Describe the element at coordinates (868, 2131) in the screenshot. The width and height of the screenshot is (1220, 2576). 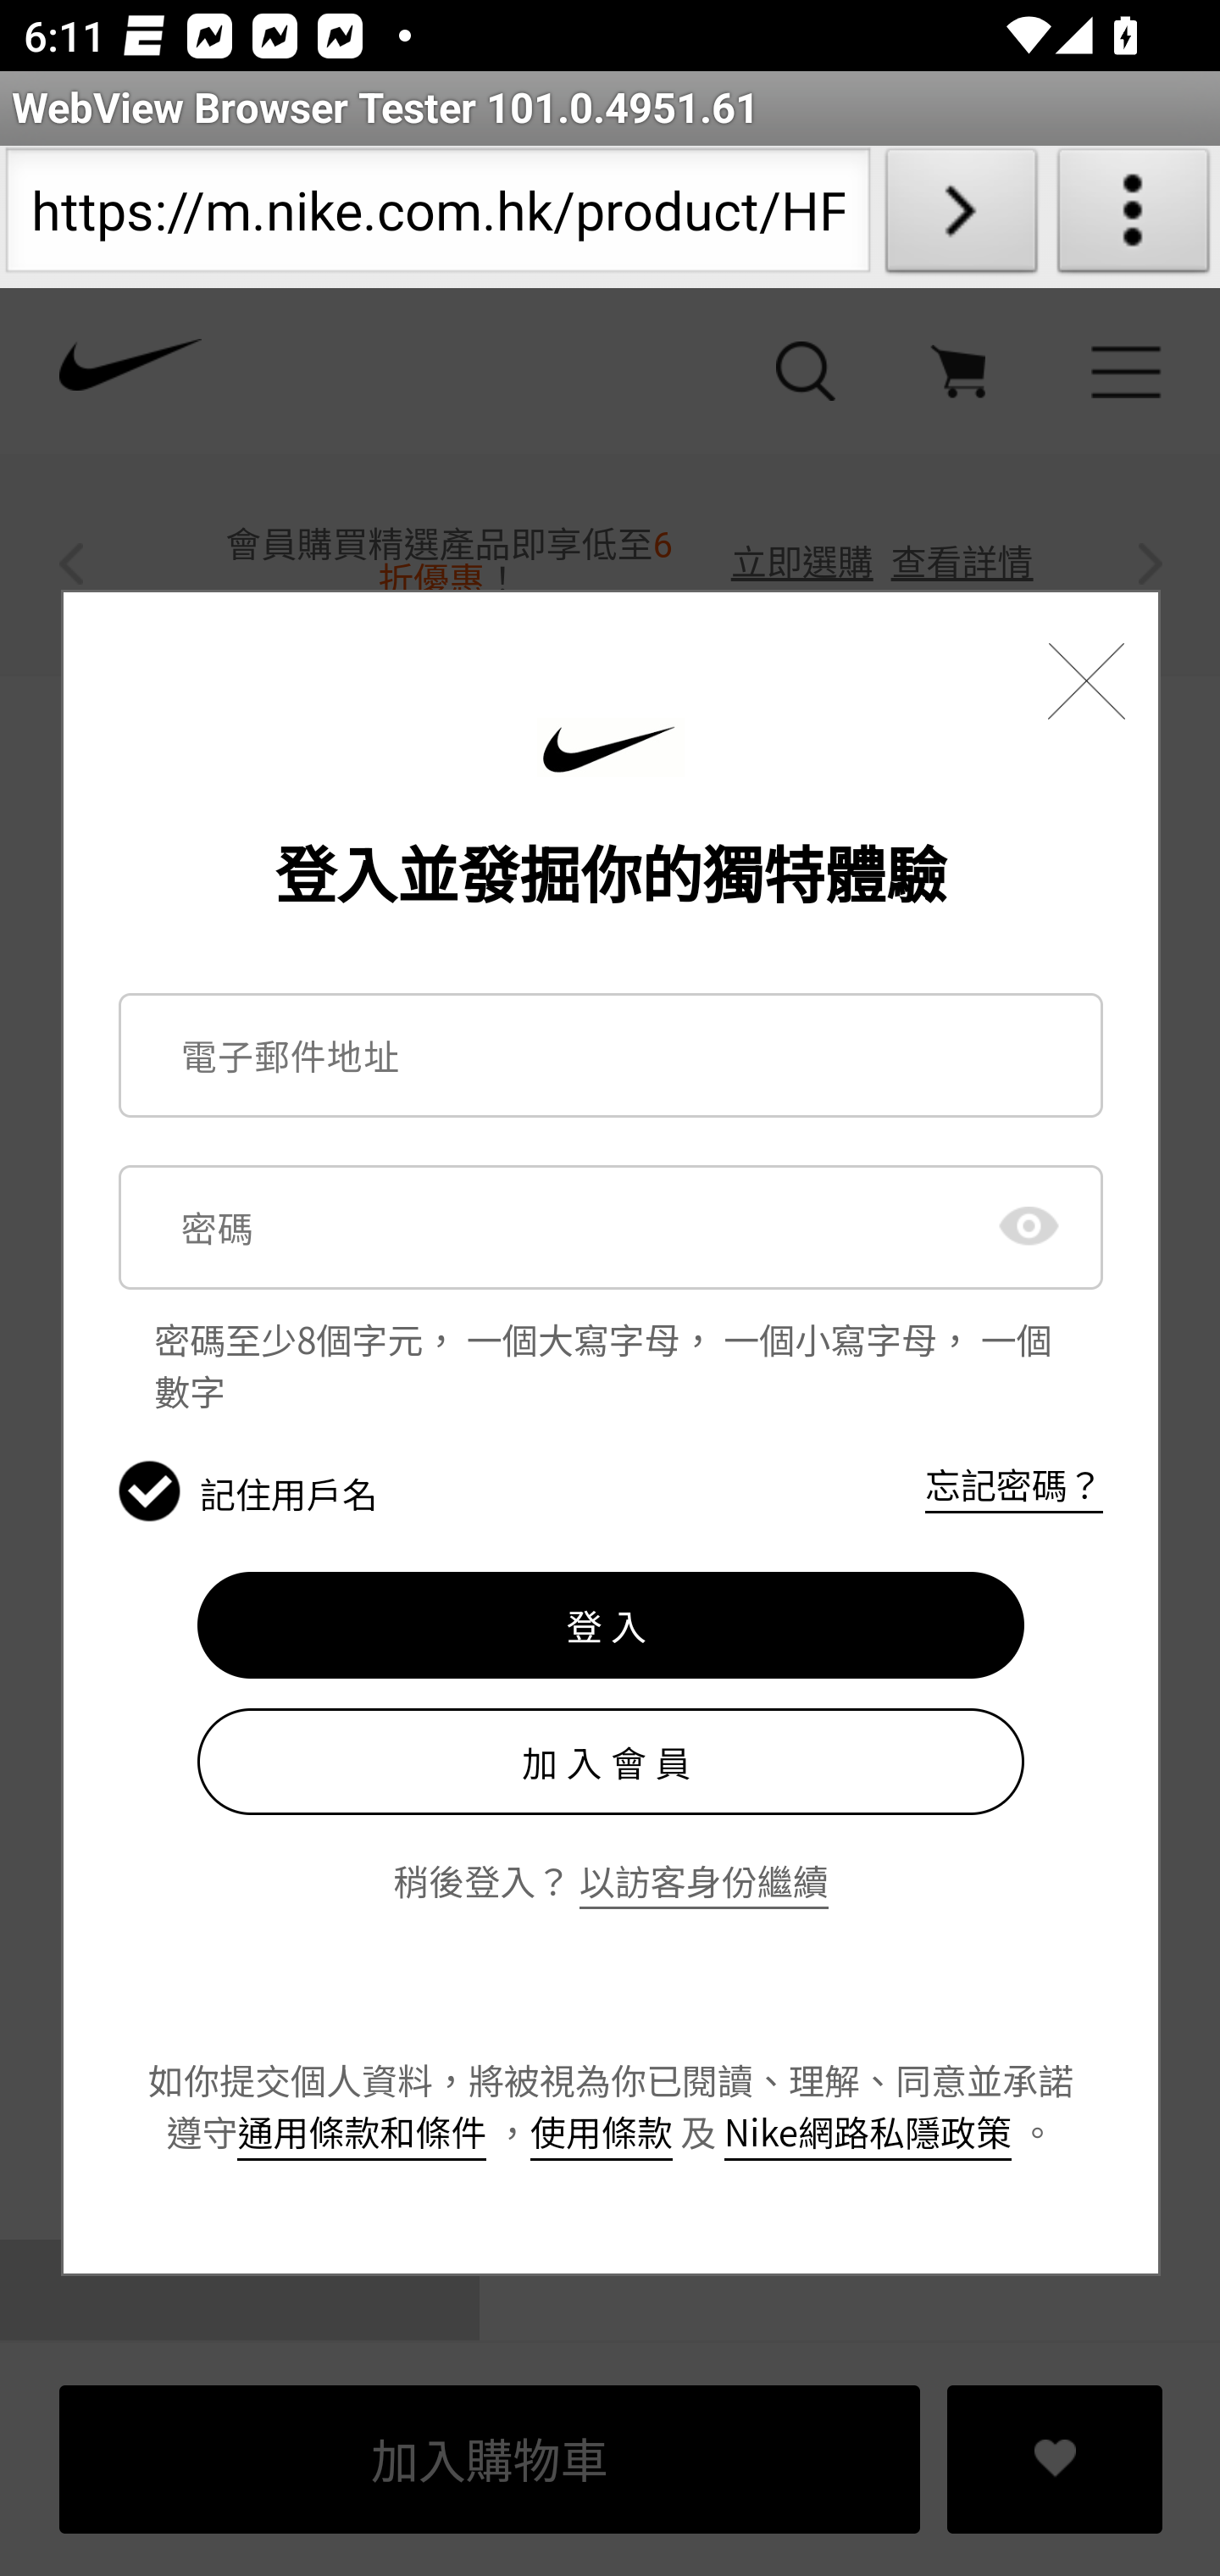
I see `Nike網路私隱政策` at that location.